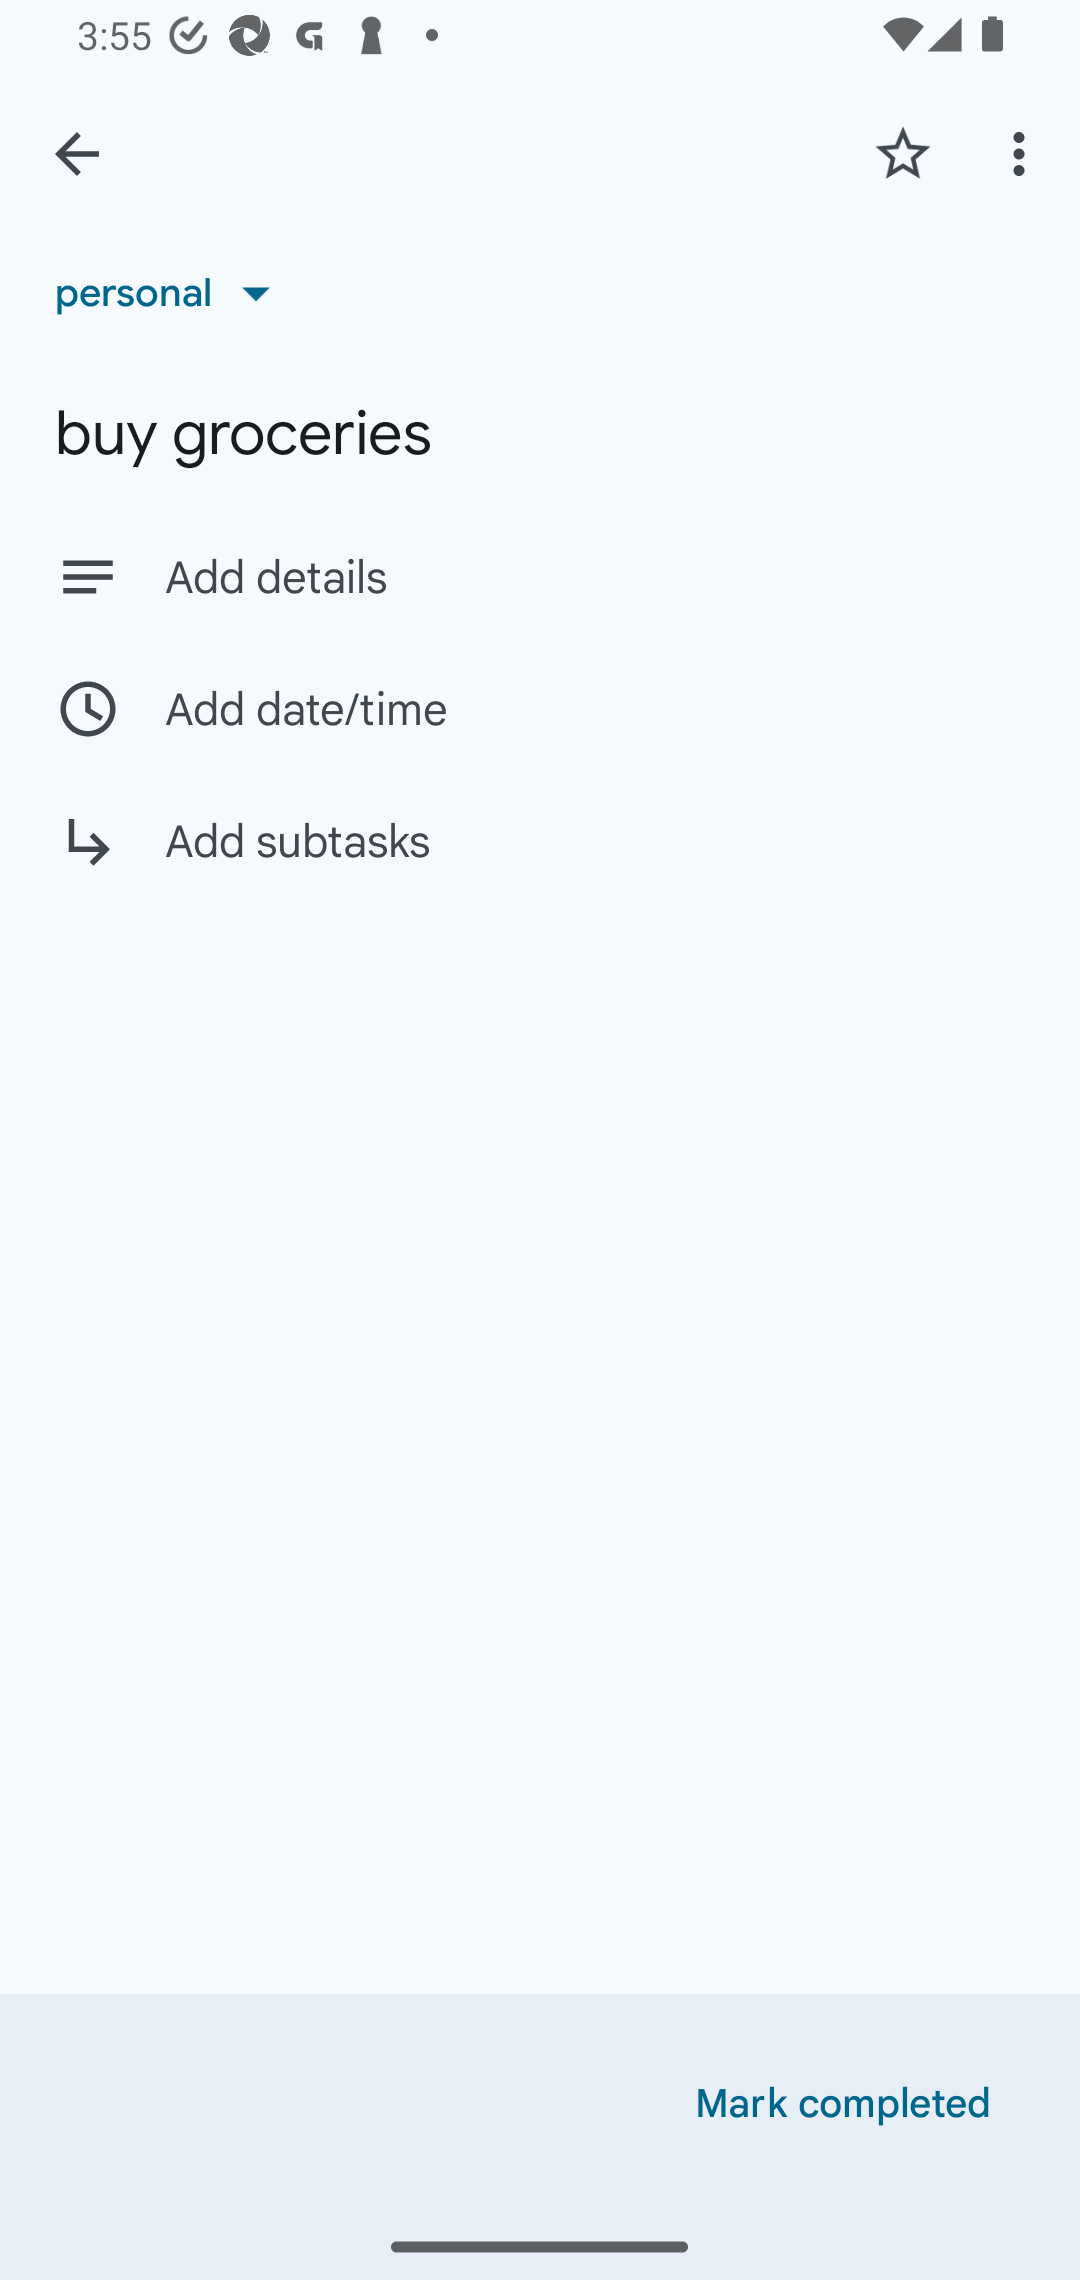 This screenshot has height=2280, width=1080. What do you see at coordinates (540, 862) in the screenshot?
I see `Add subtasks` at bounding box center [540, 862].